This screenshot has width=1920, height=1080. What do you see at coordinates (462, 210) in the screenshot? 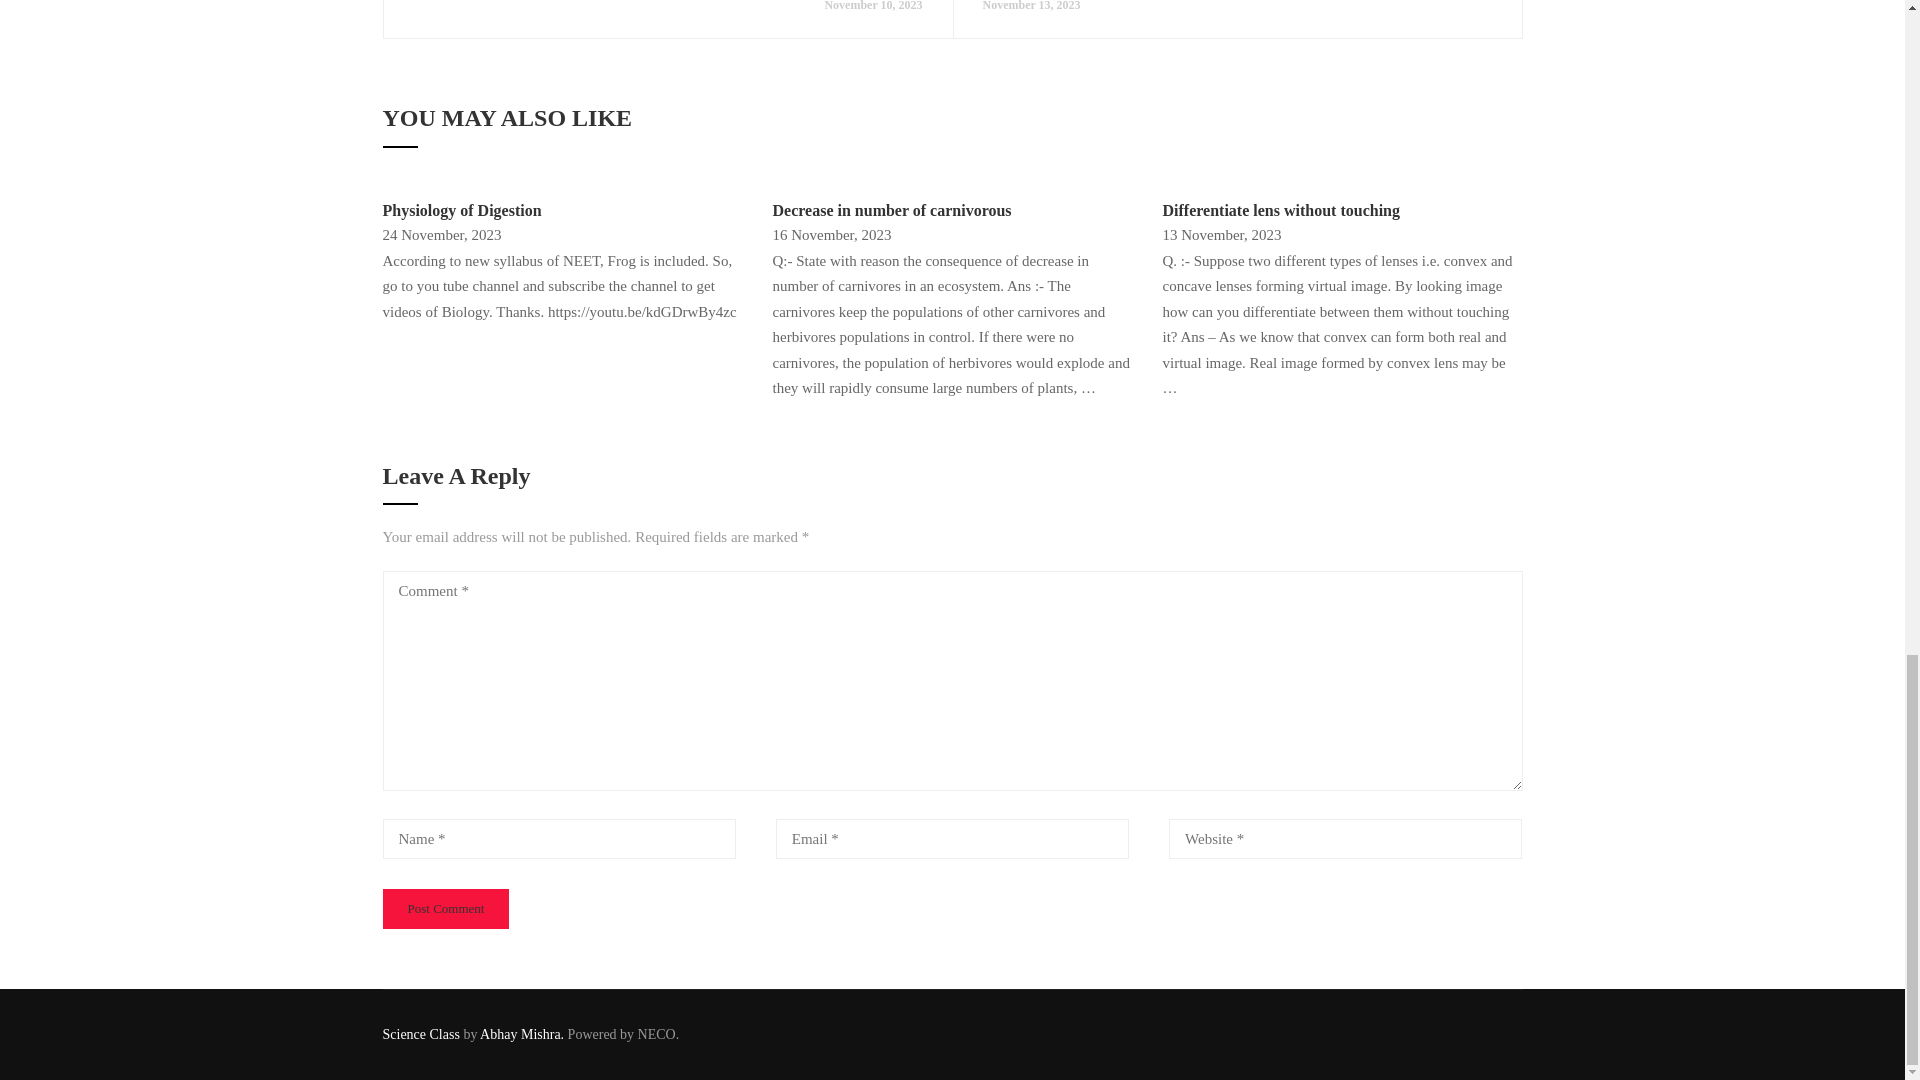
I see `Physiology of Digestion` at bounding box center [462, 210].